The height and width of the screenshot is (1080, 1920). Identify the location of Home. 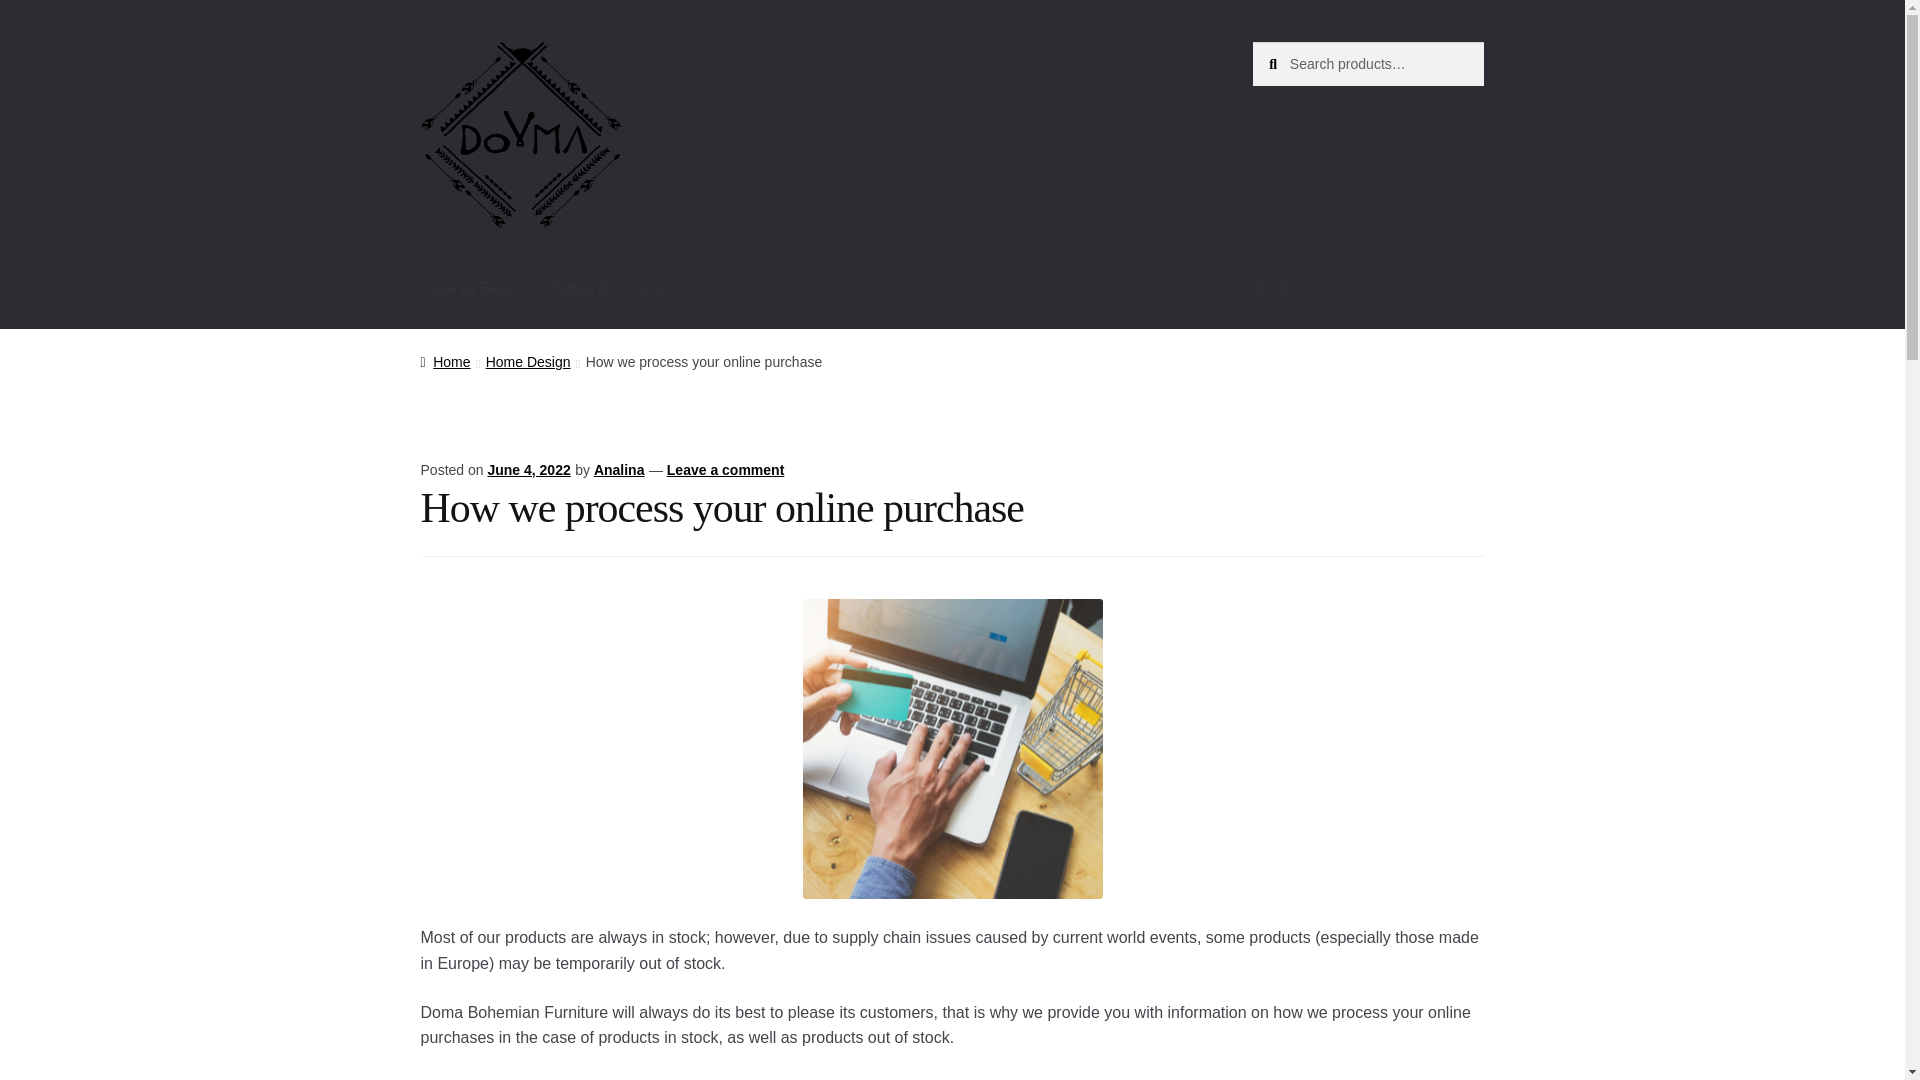
(445, 362).